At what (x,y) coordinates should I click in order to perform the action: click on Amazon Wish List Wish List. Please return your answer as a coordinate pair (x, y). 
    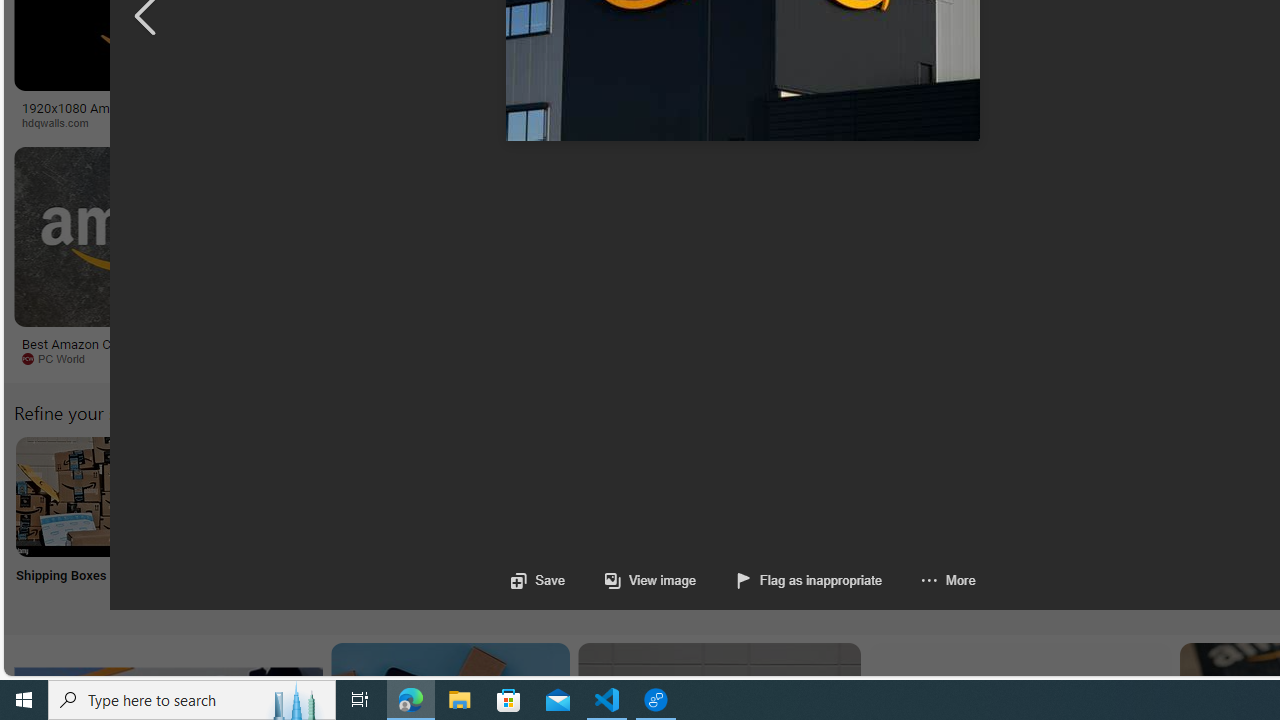
    Looking at the image, I should click on (999, 522).